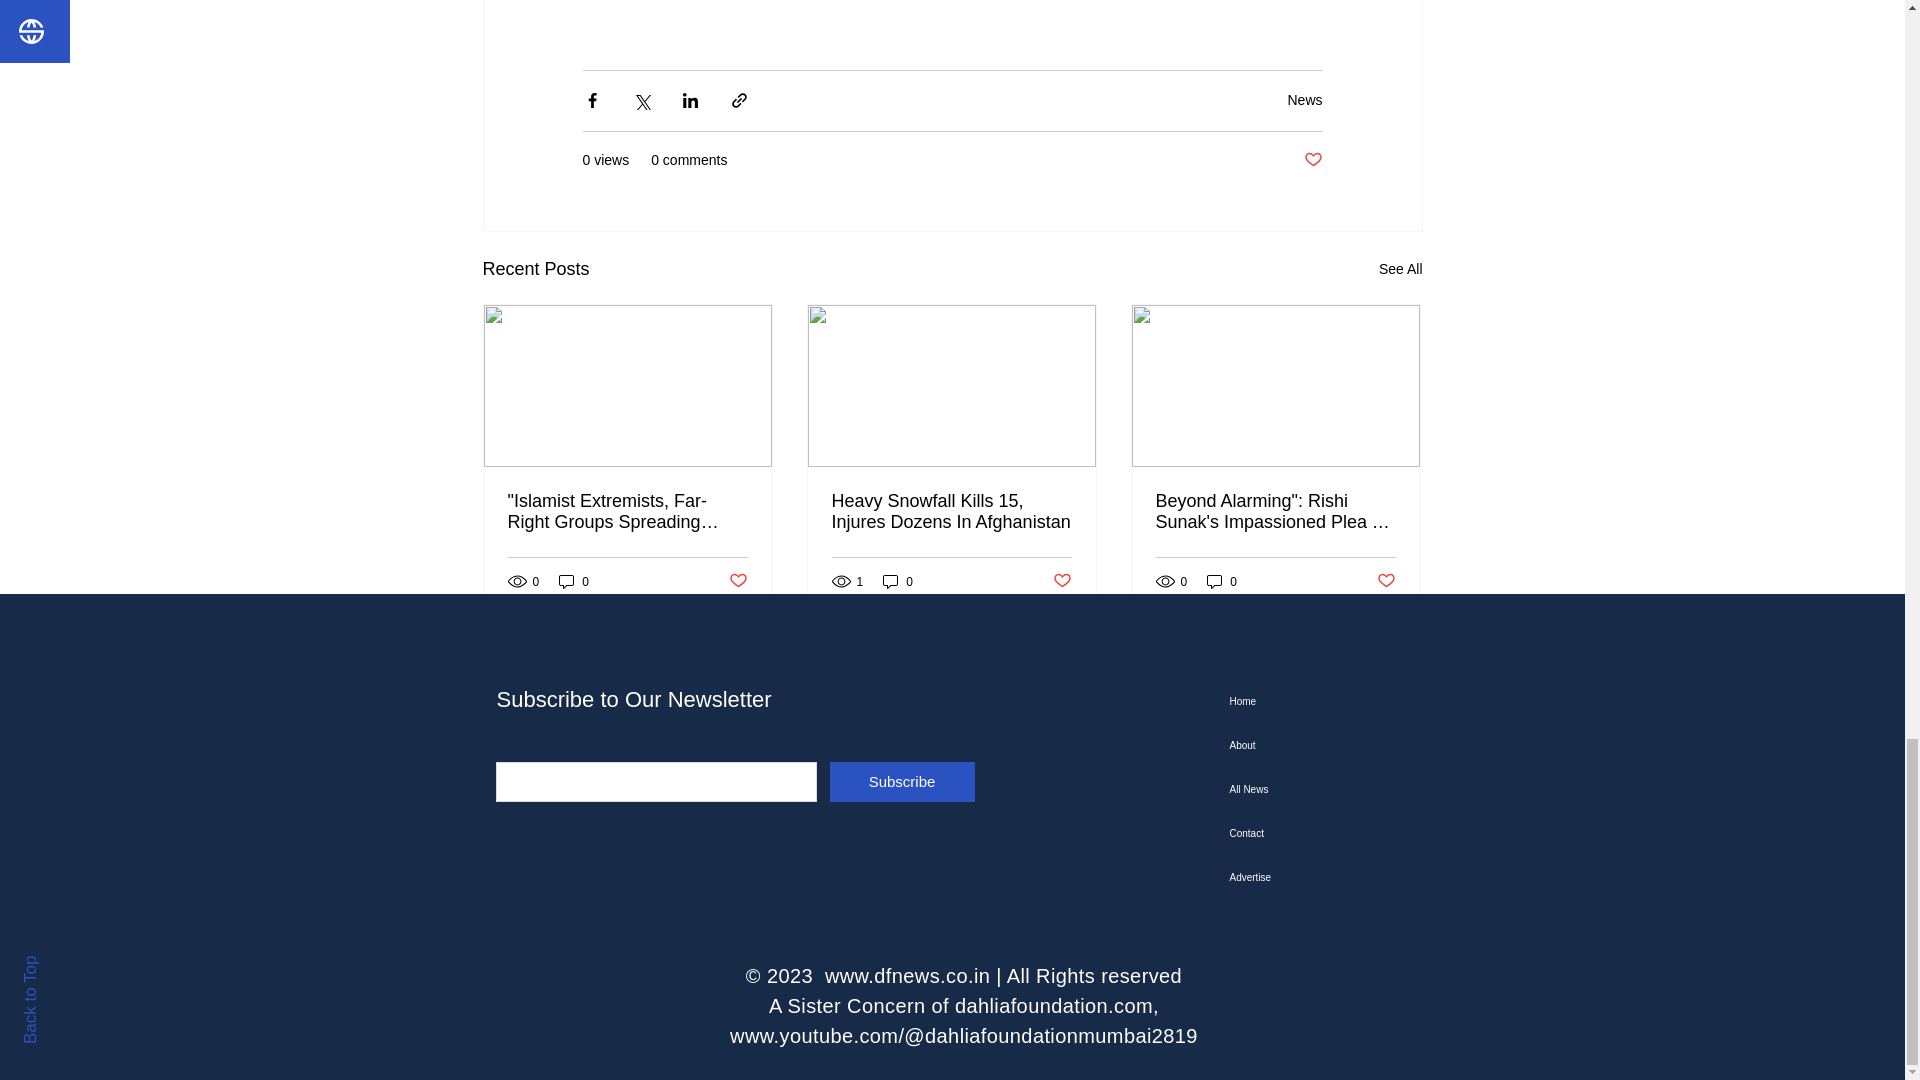  Describe the element at coordinates (1312, 160) in the screenshot. I see `Post not marked as liked` at that location.